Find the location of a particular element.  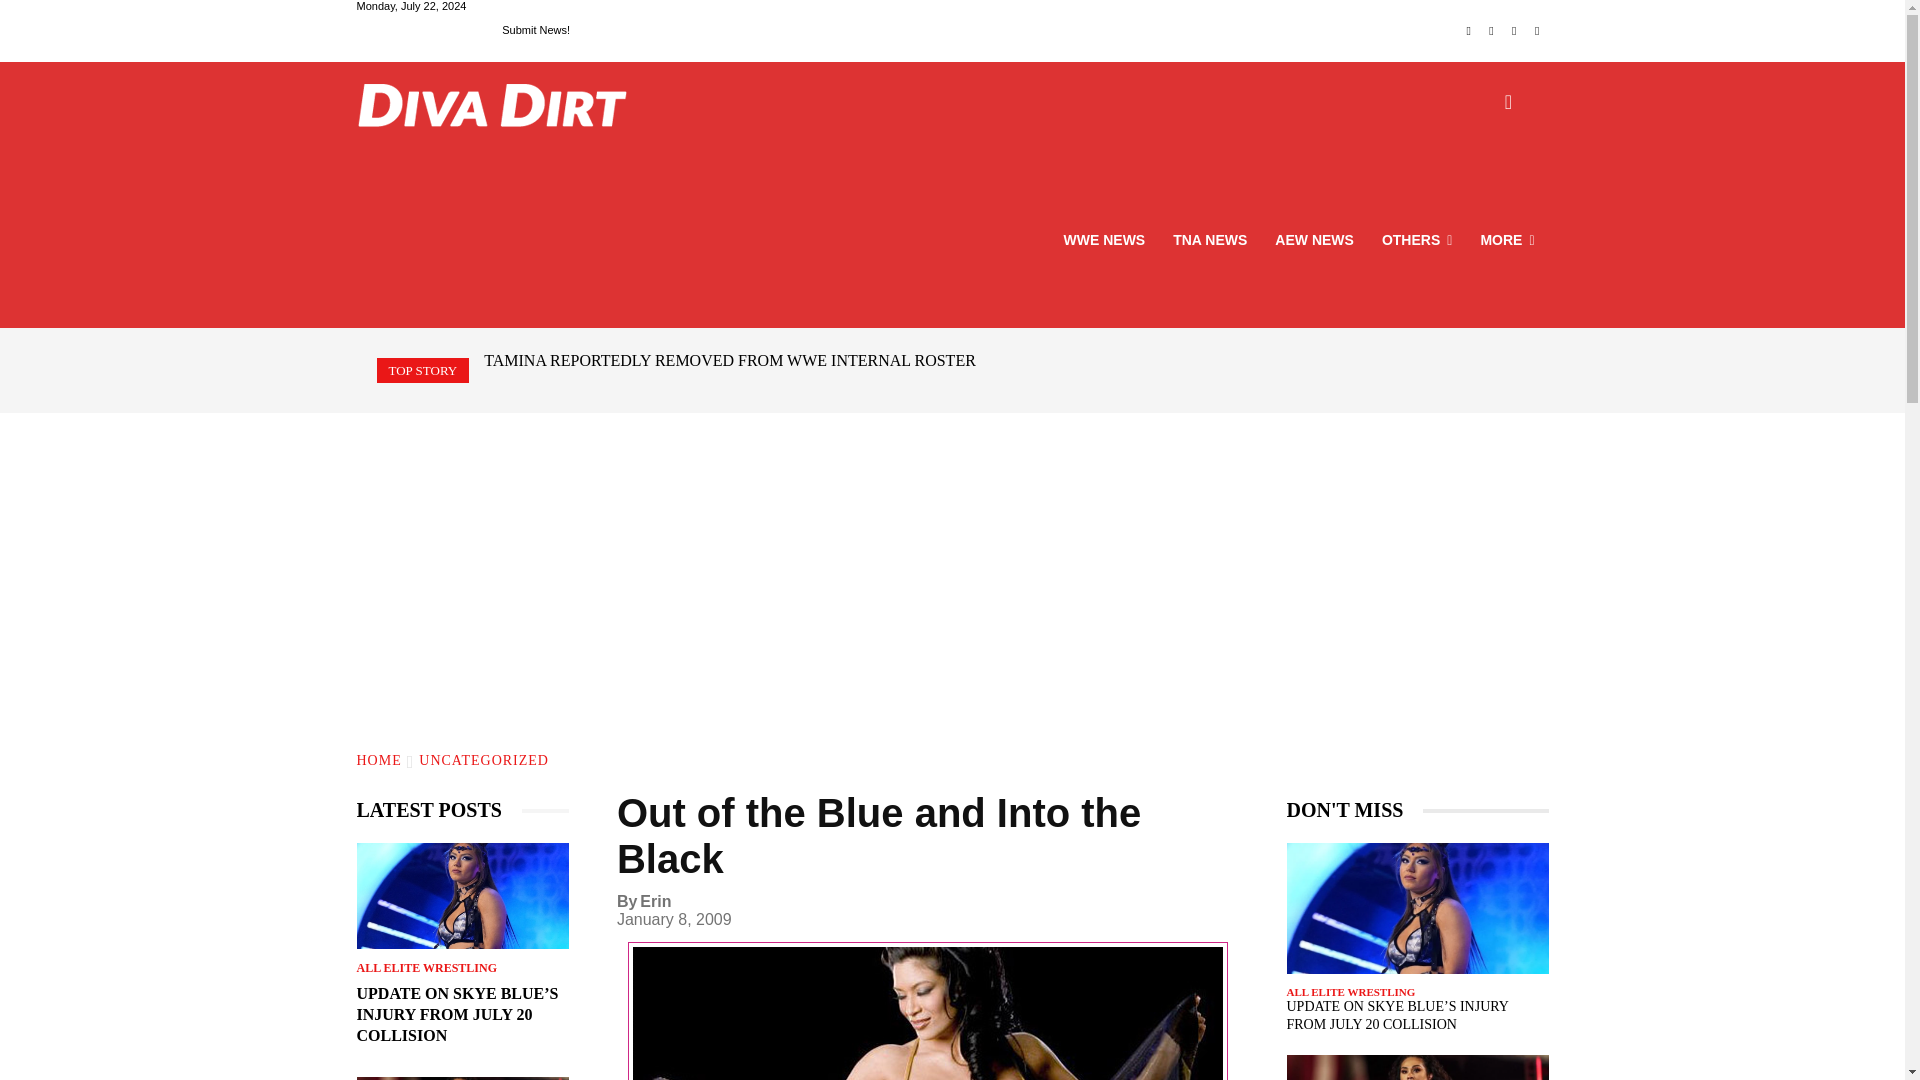

Youtube is located at coordinates (1538, 32).